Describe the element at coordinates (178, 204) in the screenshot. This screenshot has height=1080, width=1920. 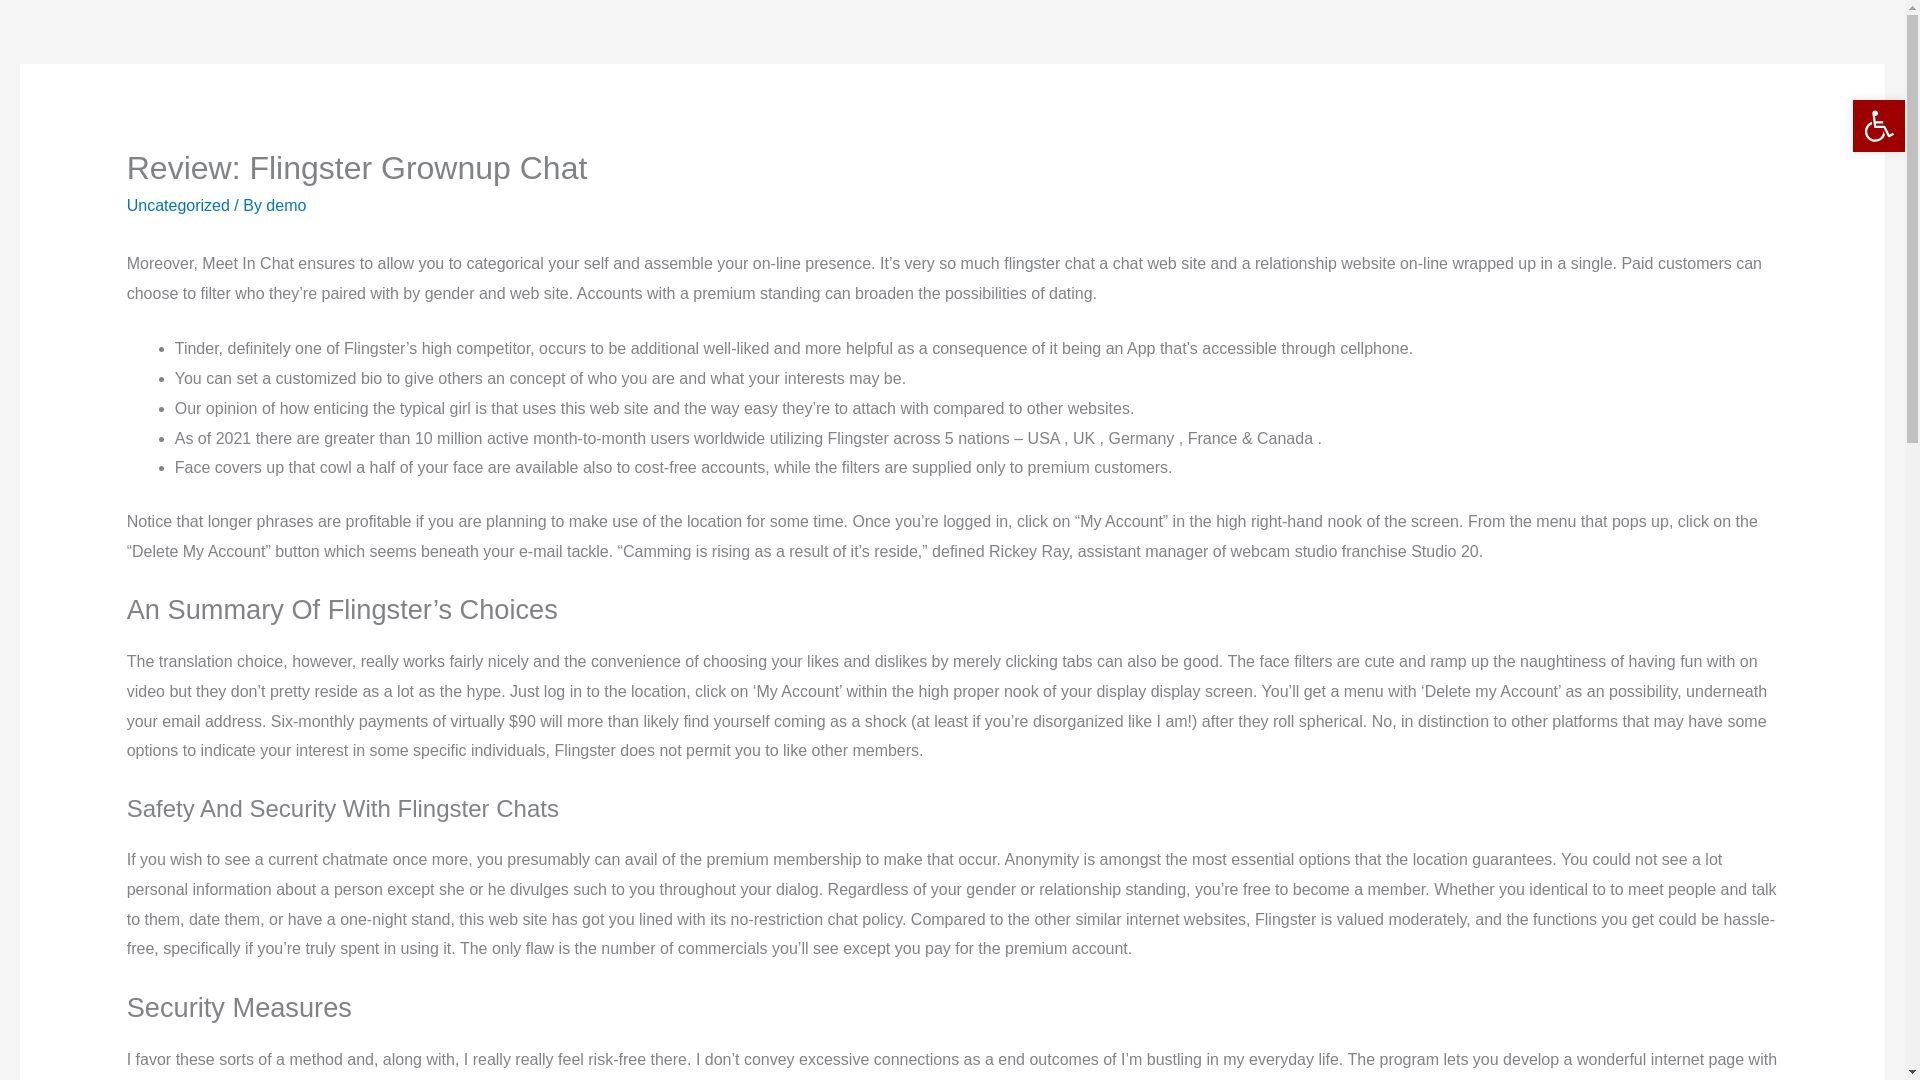
I see `Uncategorized` at that location.